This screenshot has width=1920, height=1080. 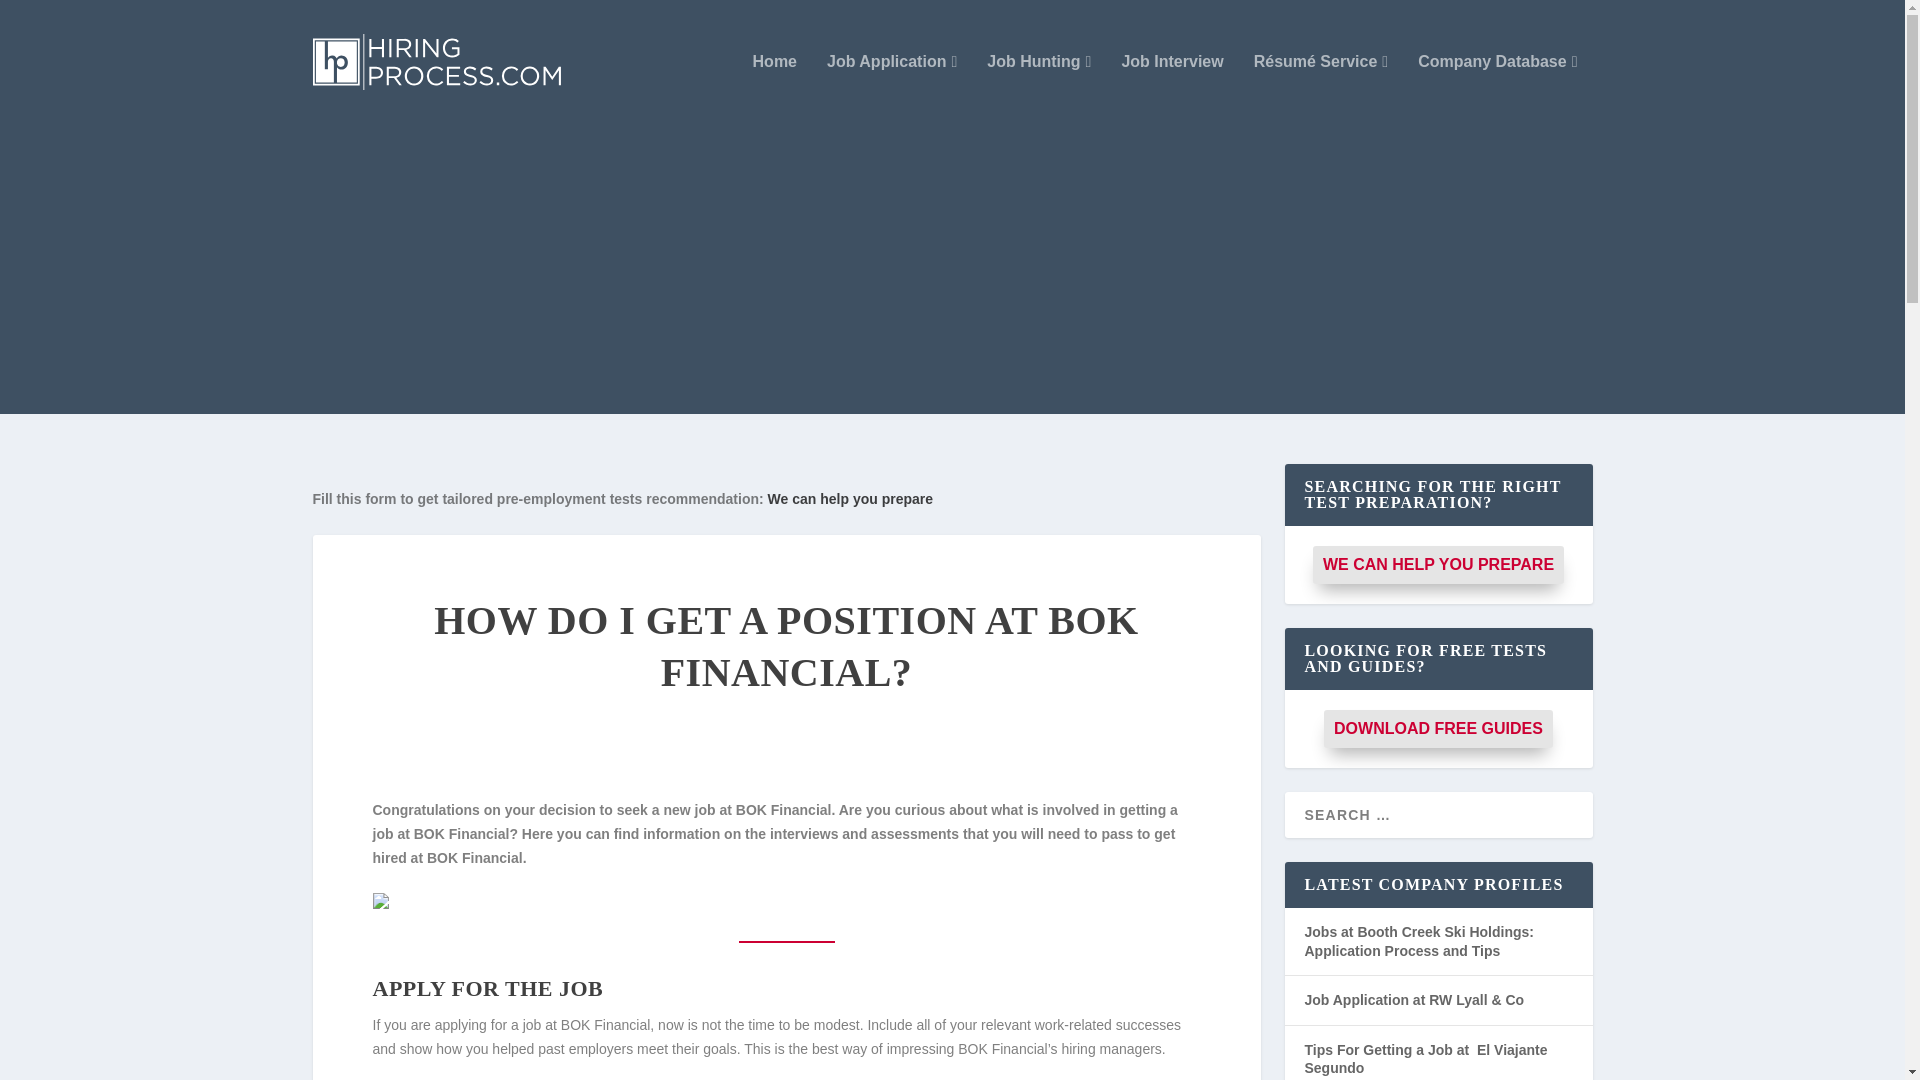 I want to click on Job Application, so click(x=892, y=89).